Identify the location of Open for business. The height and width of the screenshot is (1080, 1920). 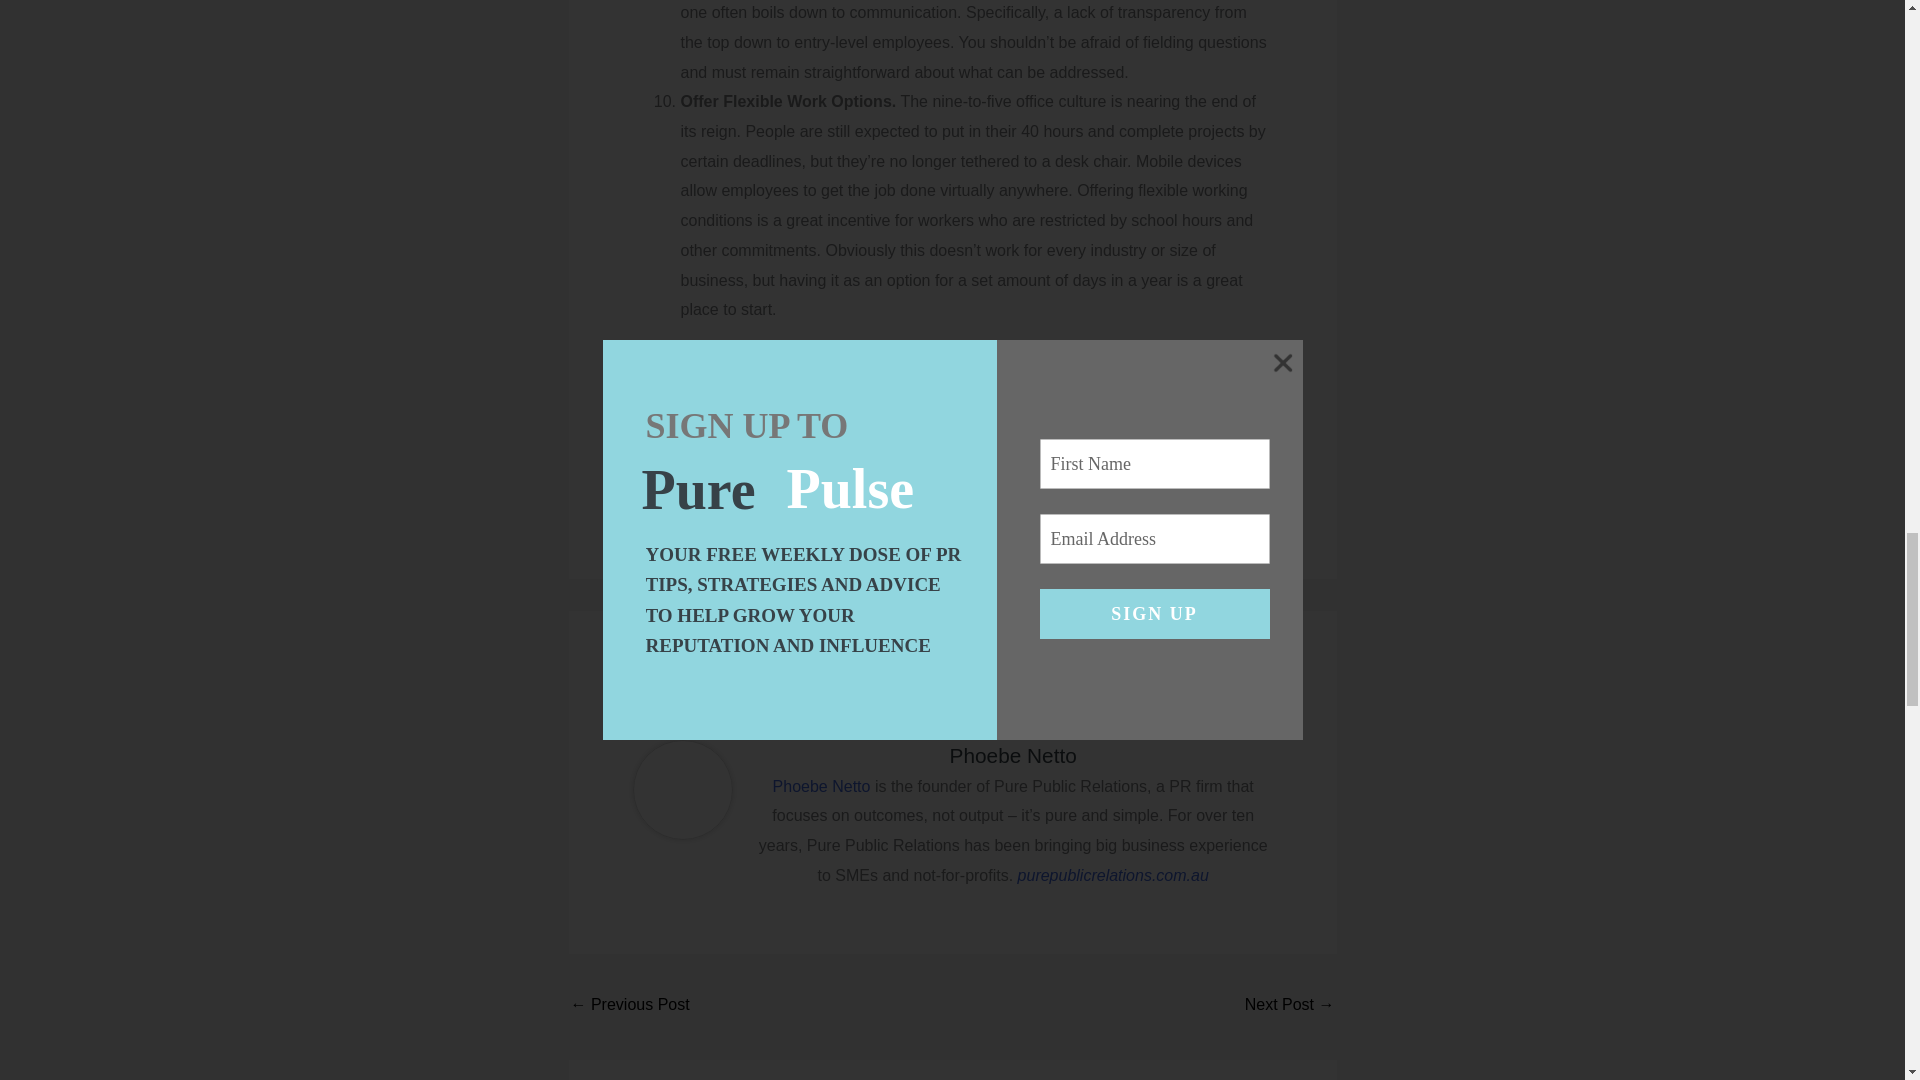
(630, 1006).